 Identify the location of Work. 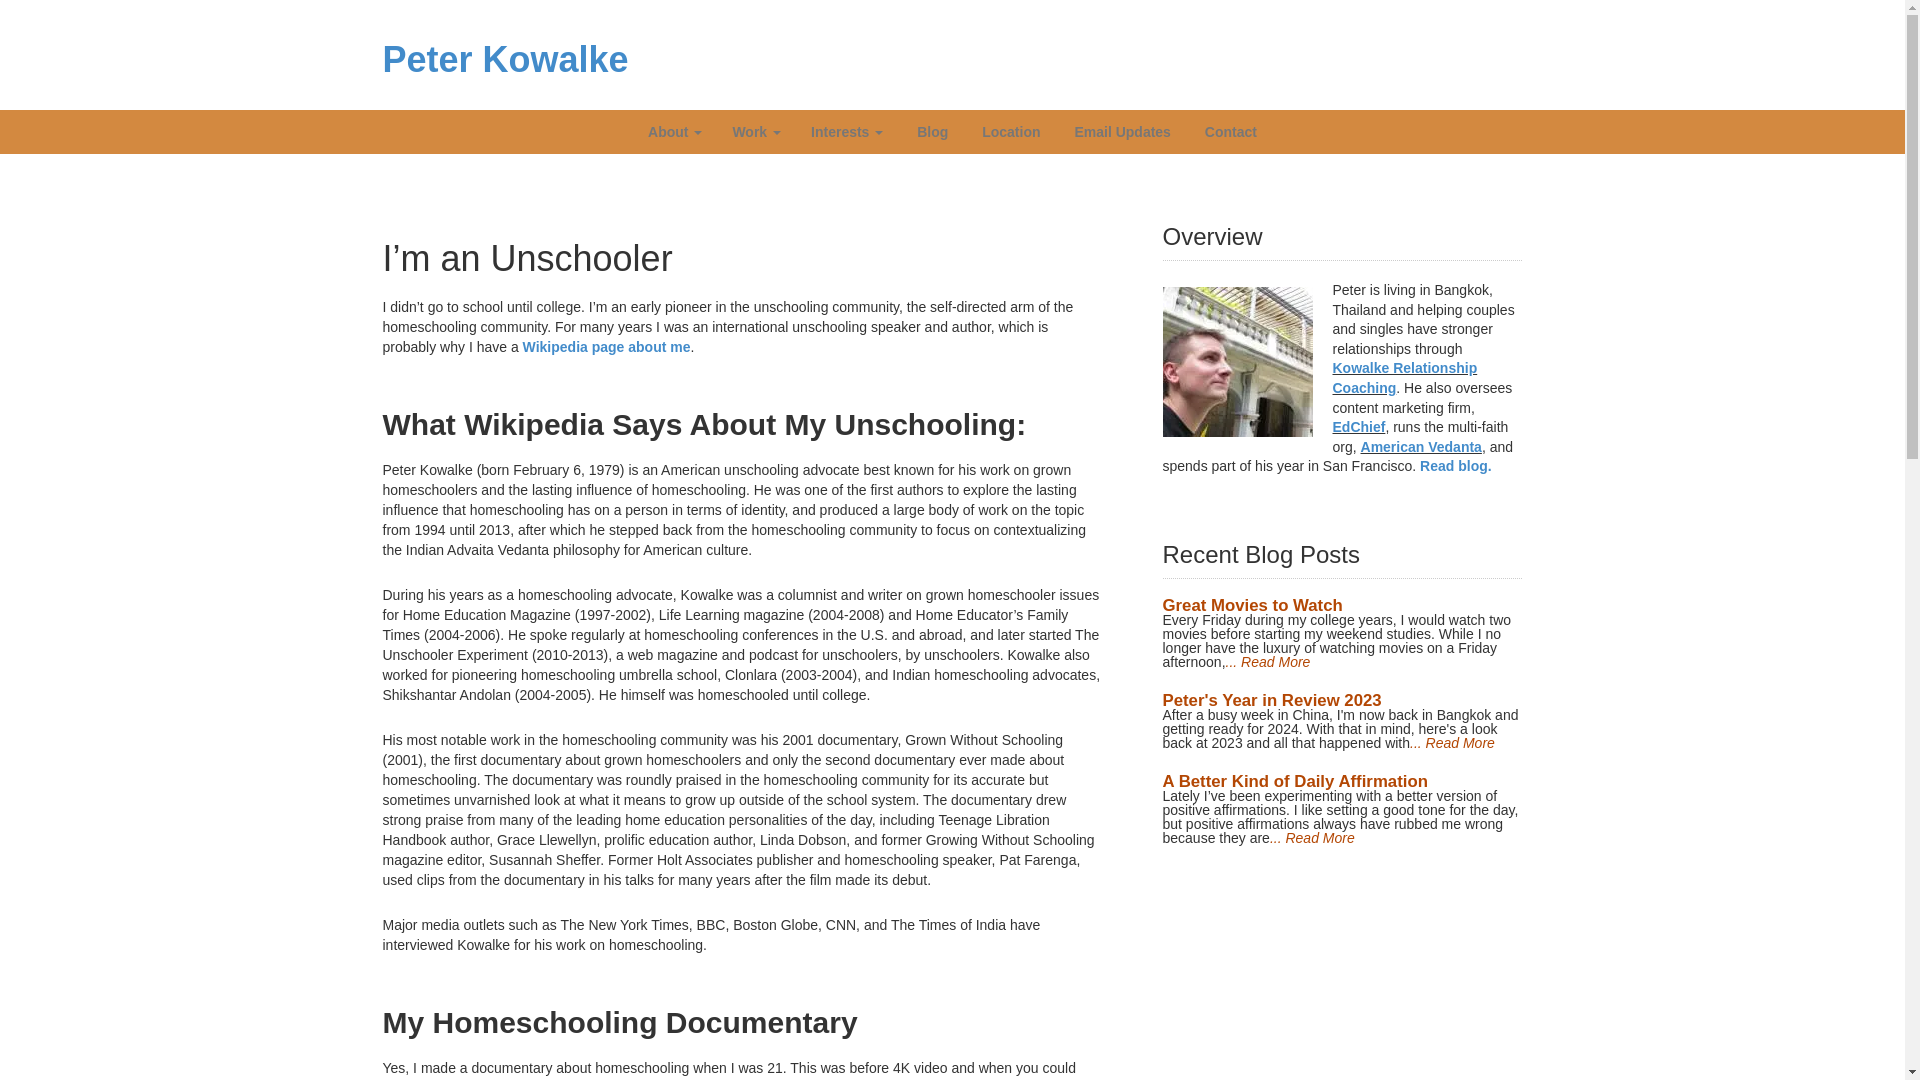
(756, 132).